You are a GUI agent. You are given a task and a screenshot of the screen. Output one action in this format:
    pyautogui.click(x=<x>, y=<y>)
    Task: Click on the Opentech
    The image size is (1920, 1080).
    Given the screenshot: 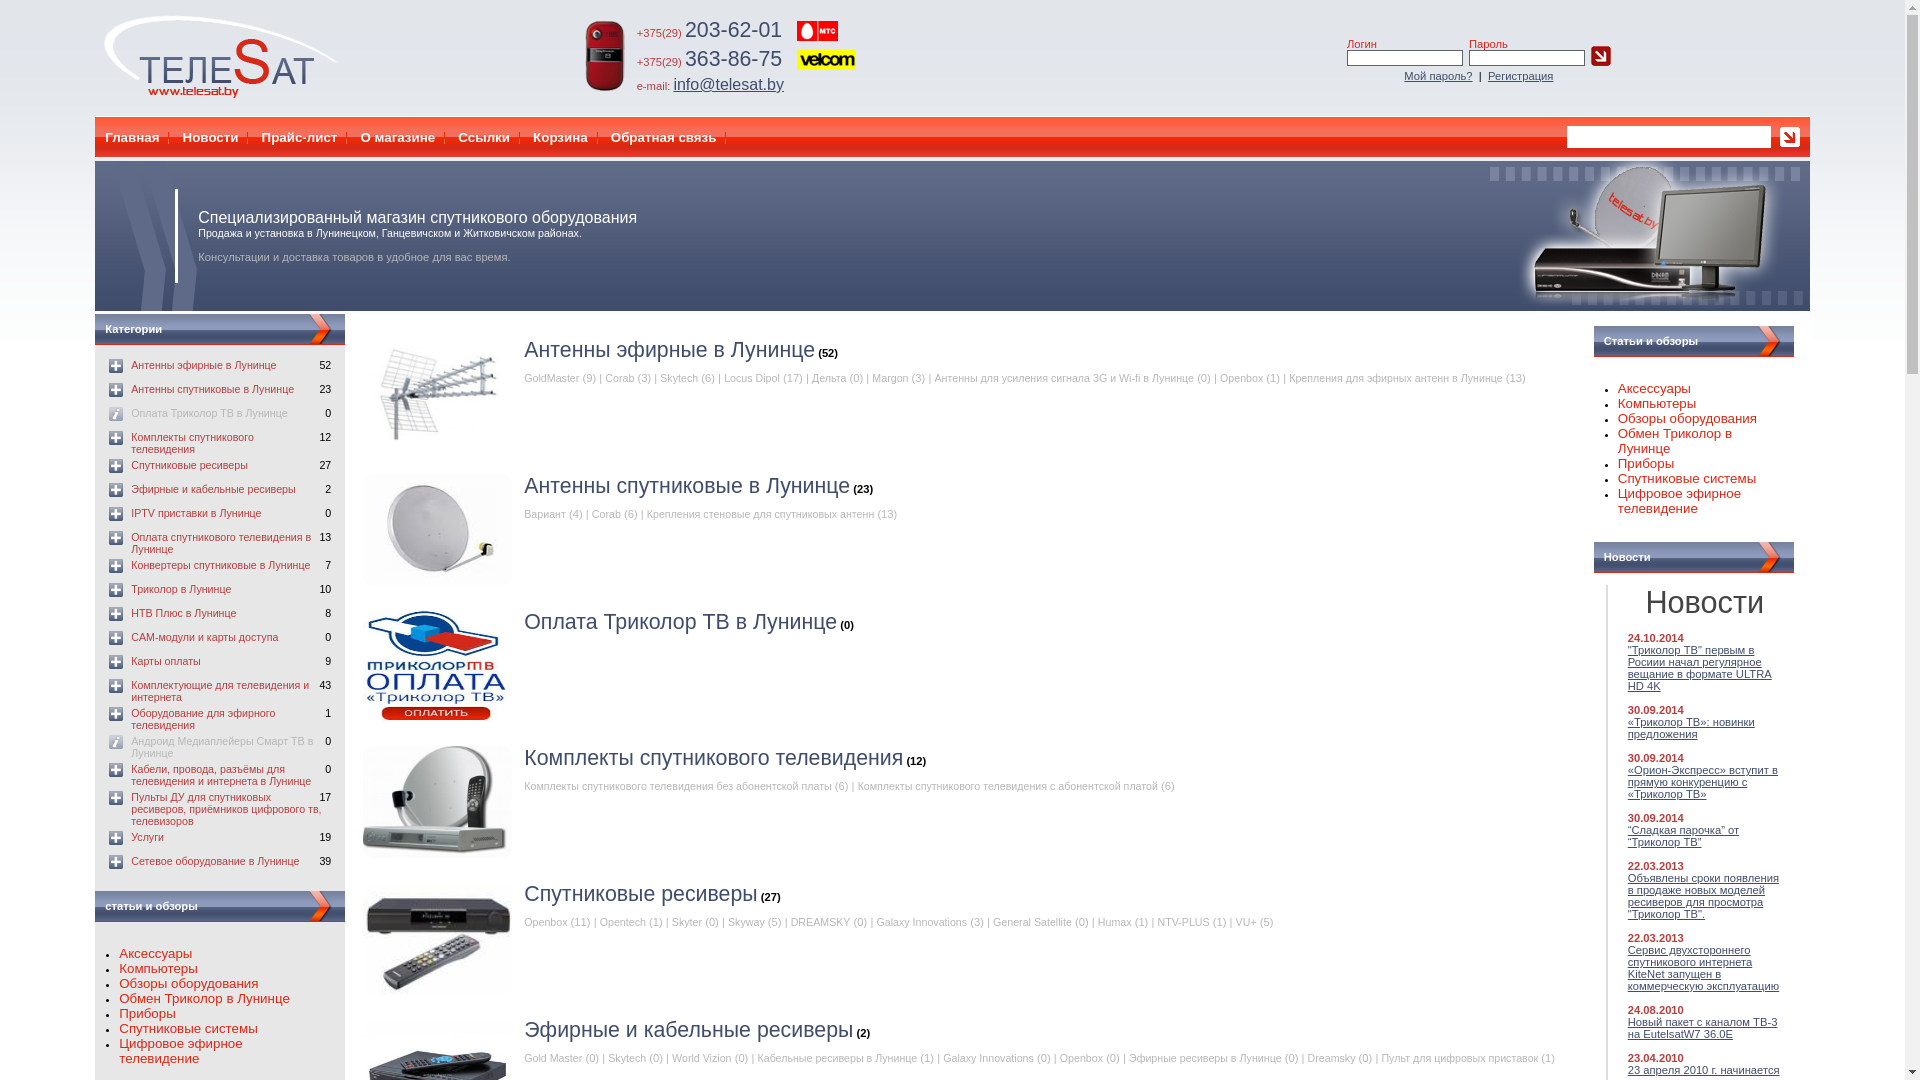 What is the action you would take?
    pyautogui.click(x=623, y=922)
    